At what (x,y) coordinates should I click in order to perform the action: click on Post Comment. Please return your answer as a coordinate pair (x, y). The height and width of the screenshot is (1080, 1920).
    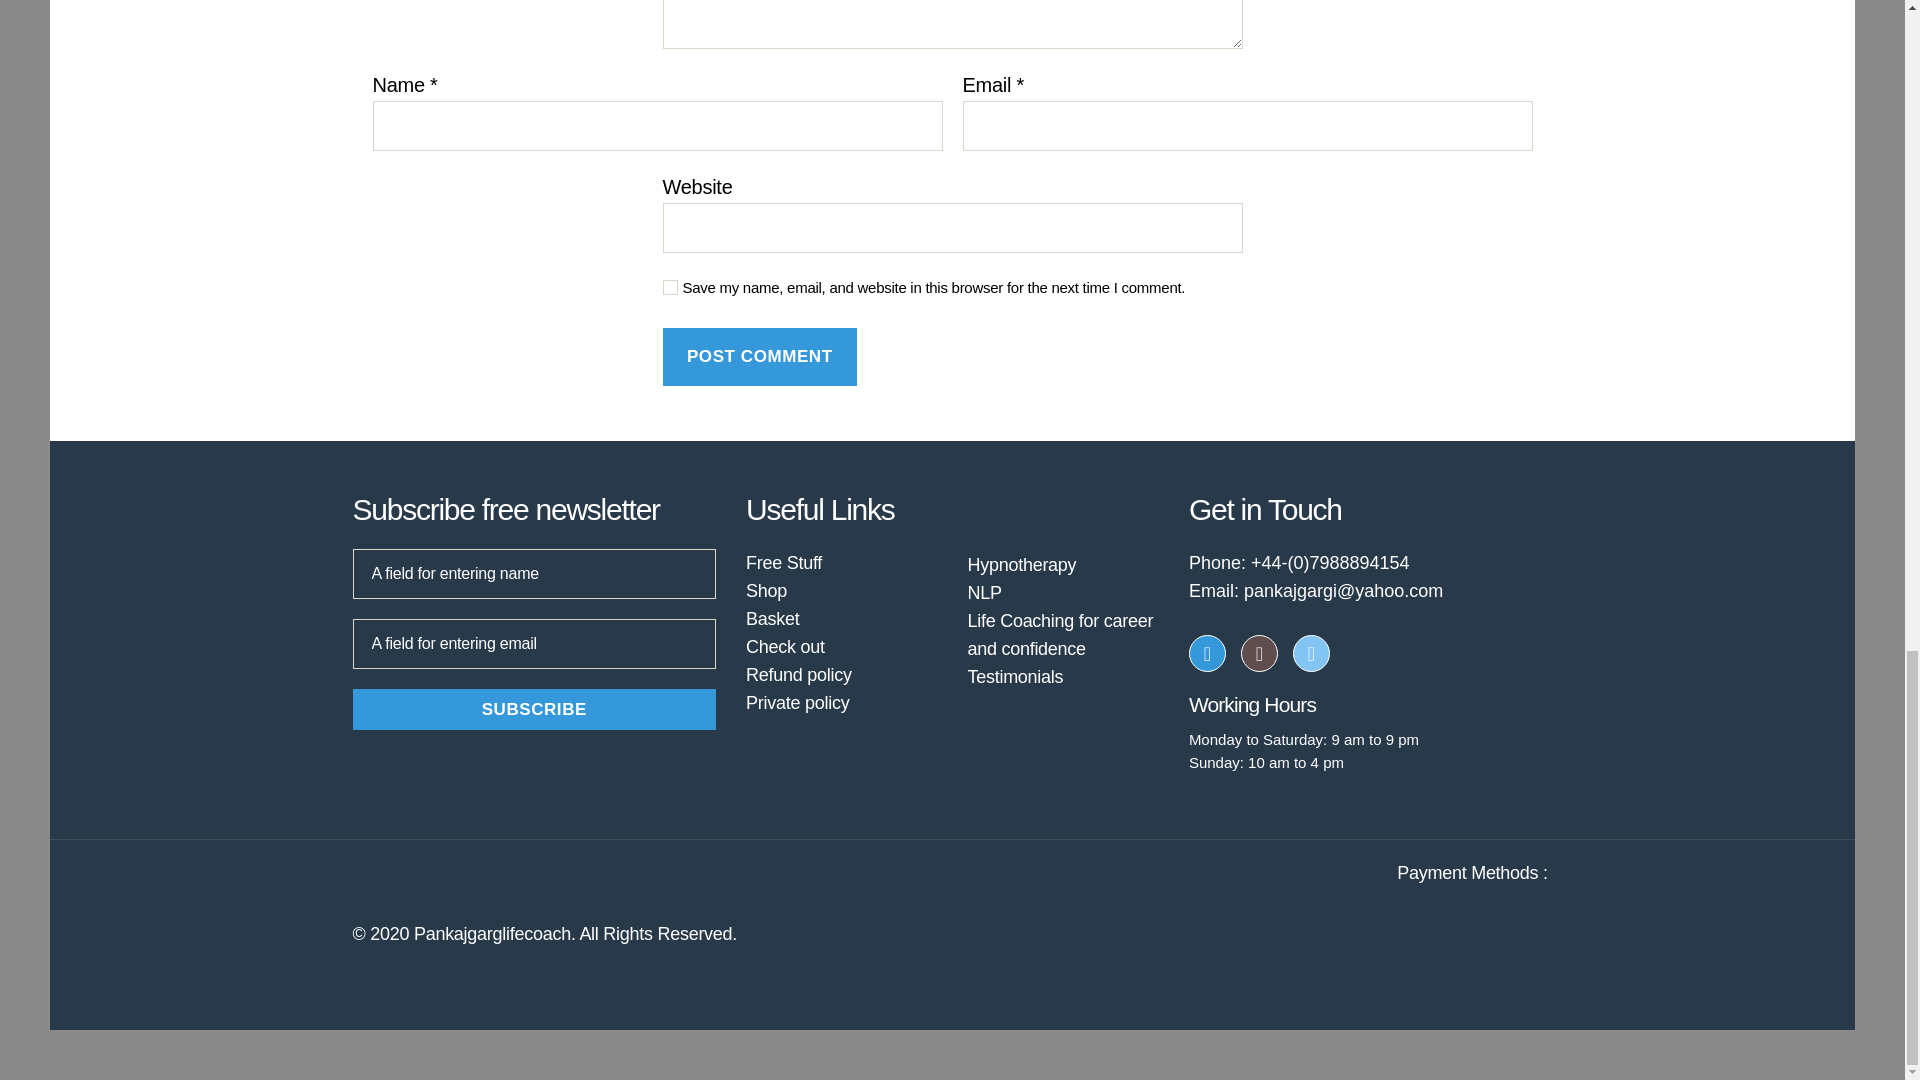
    Looking at the image, I should click on (759, 357).